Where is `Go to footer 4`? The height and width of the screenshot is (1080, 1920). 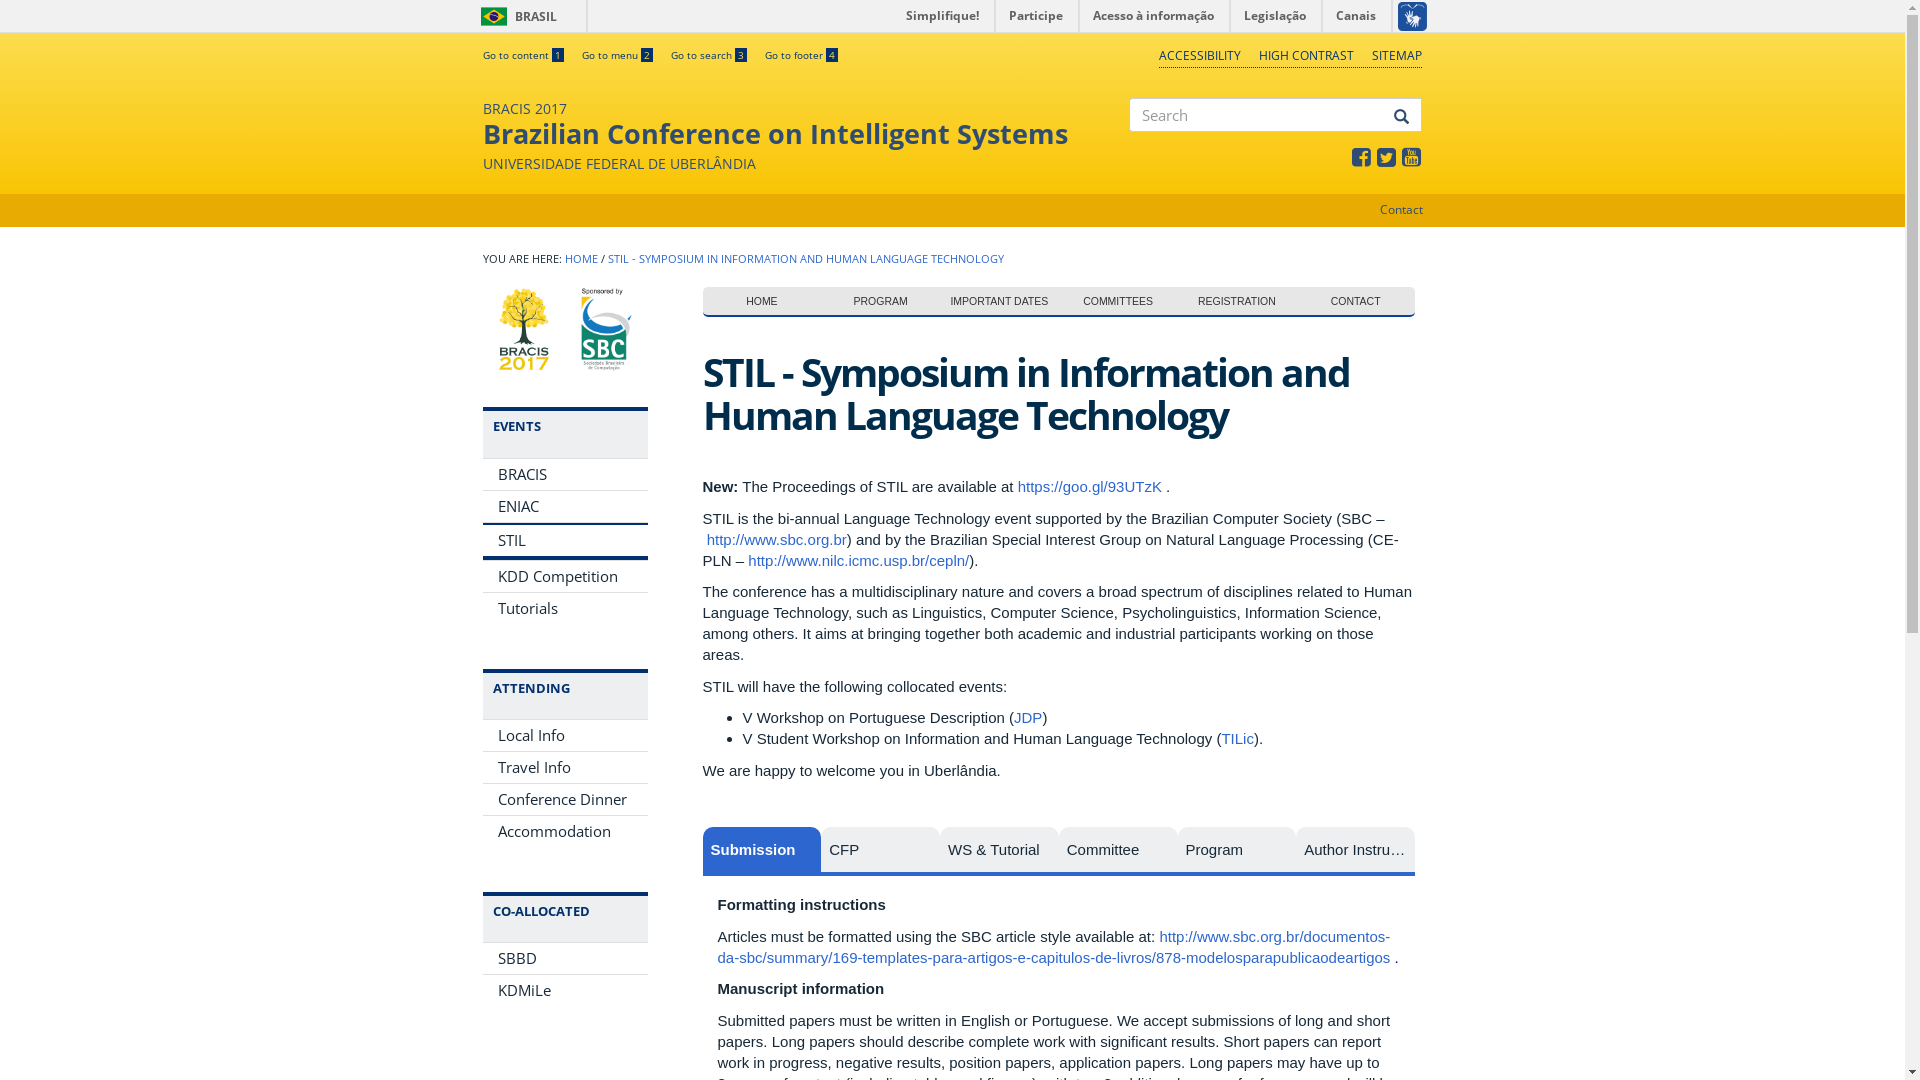
Go to footer 4 is located at coordinates (800, 55).